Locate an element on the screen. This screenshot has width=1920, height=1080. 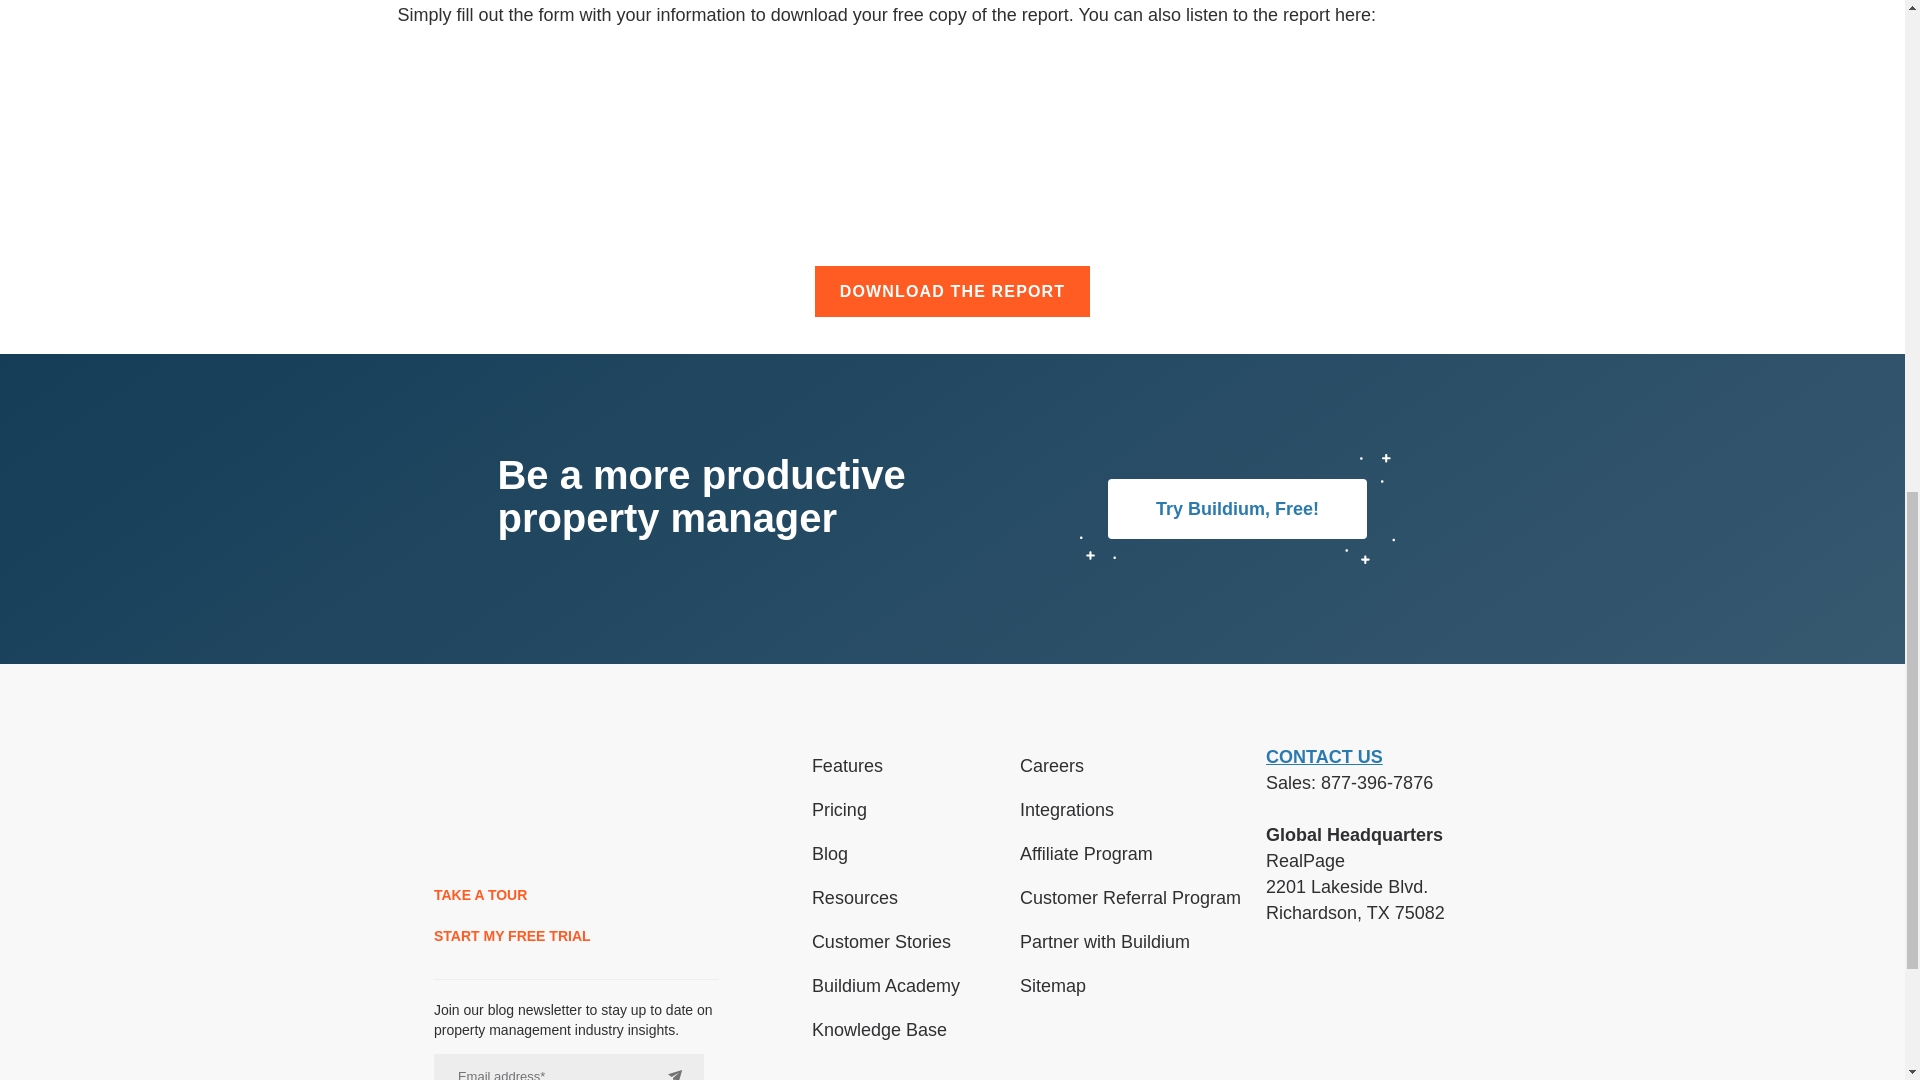
Buildium Homepage is located at coordinates (491, 806).